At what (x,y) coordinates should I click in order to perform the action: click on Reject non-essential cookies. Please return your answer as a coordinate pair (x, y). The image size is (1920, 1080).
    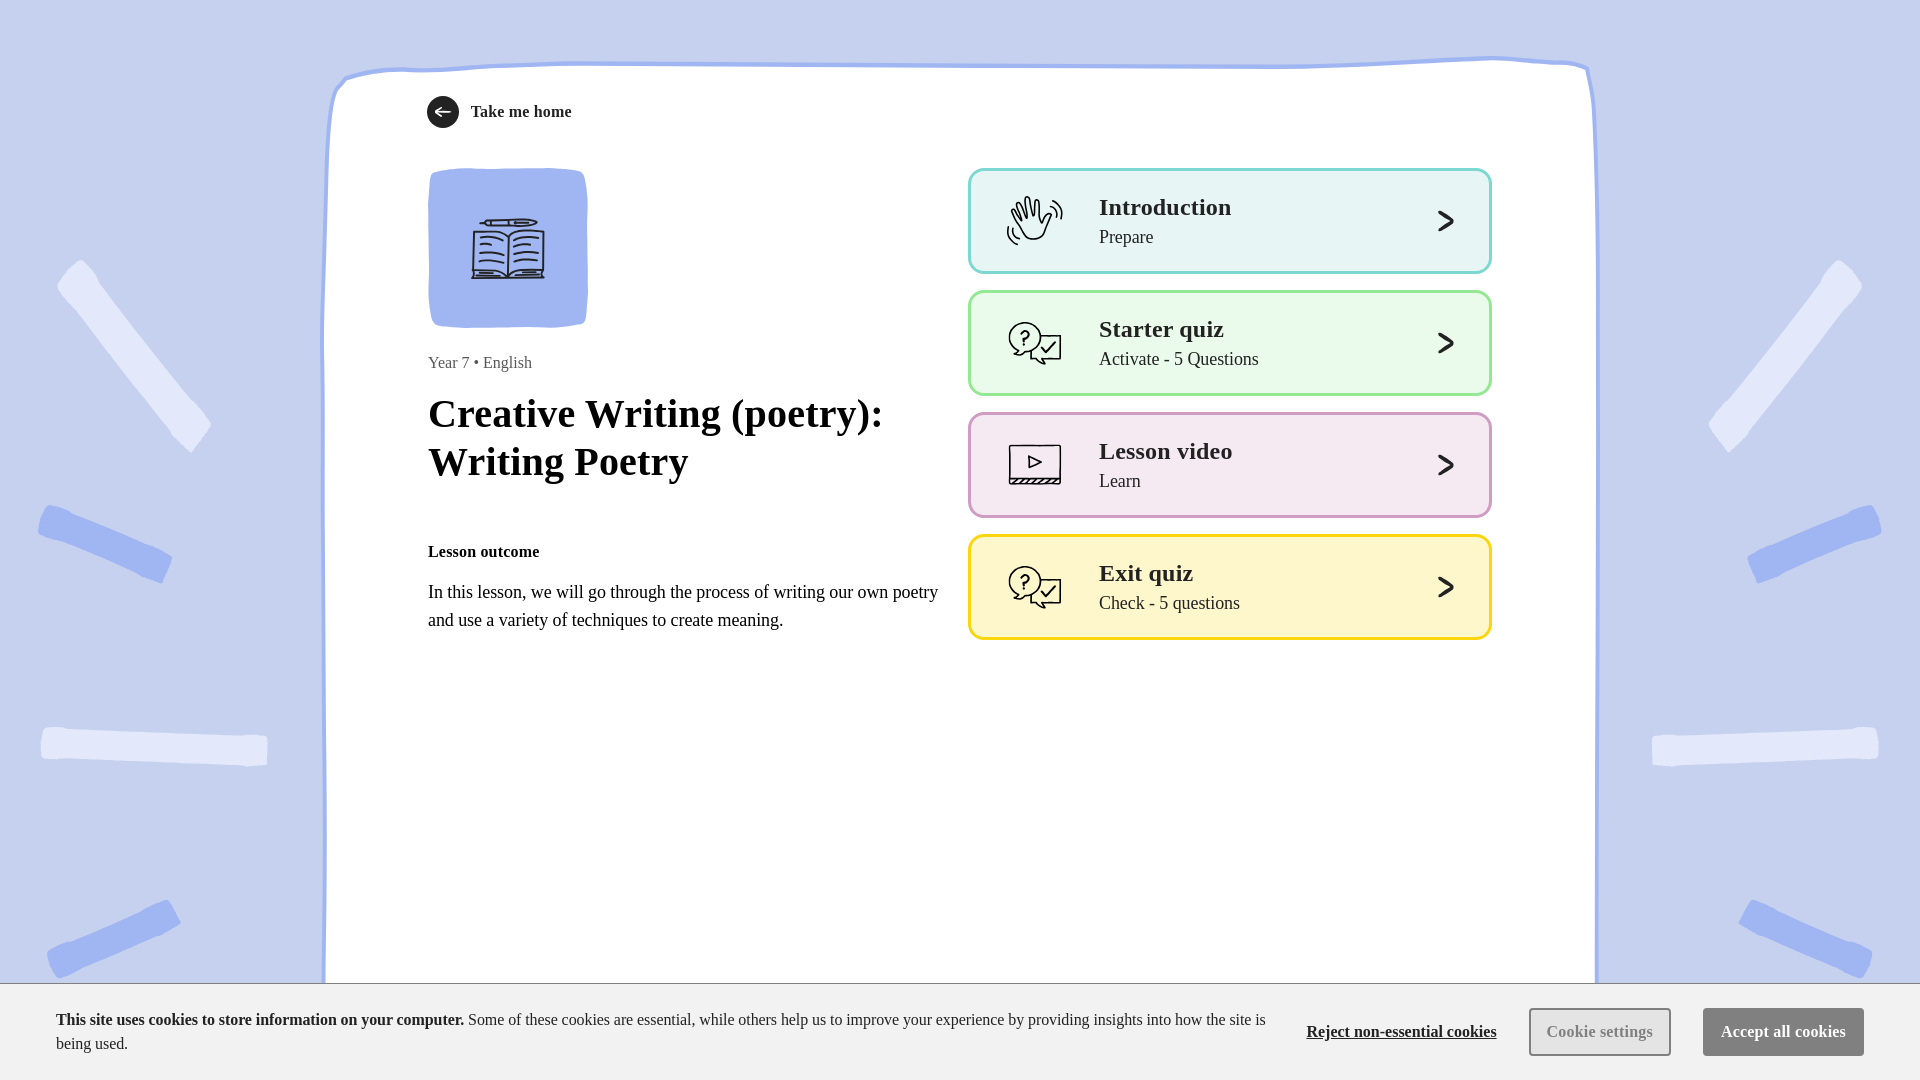
    Looking at the image, I should click on (1229, 464).